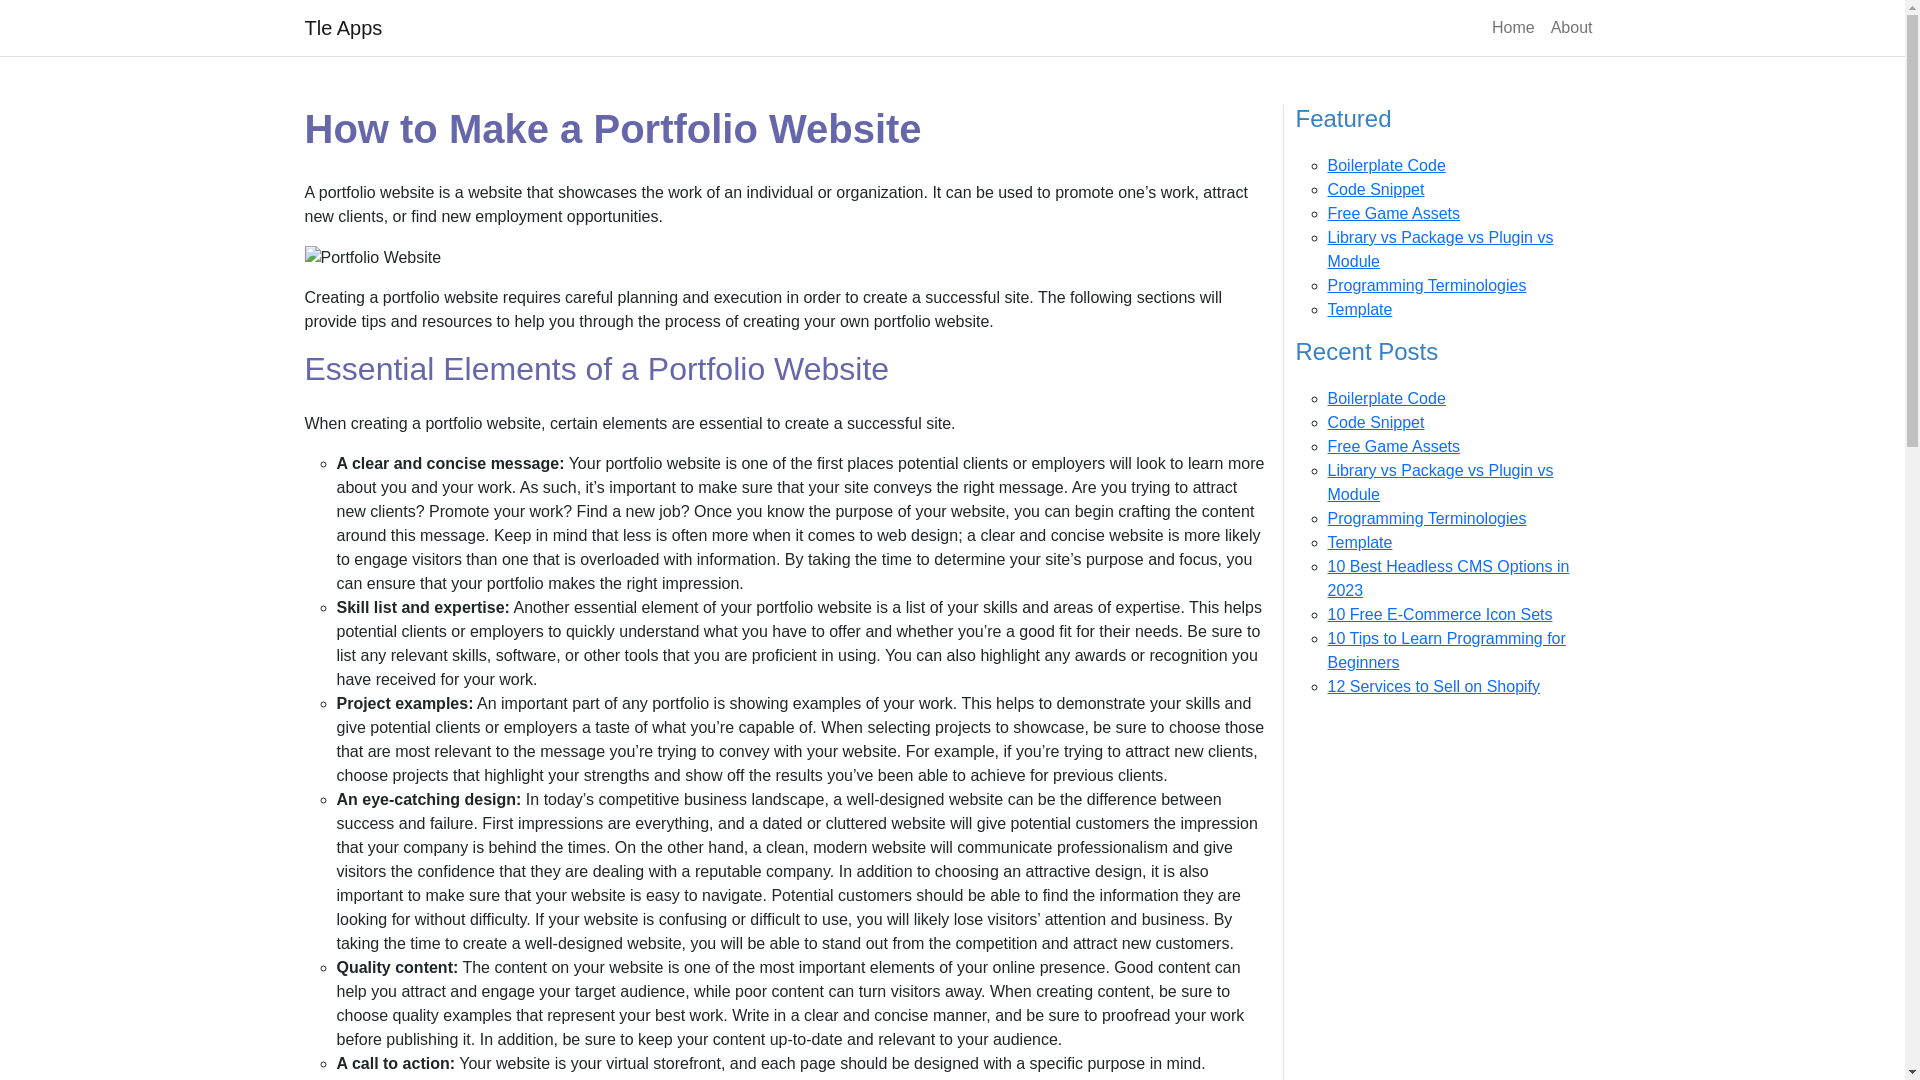  I want to click on About, so click(1572, 27).